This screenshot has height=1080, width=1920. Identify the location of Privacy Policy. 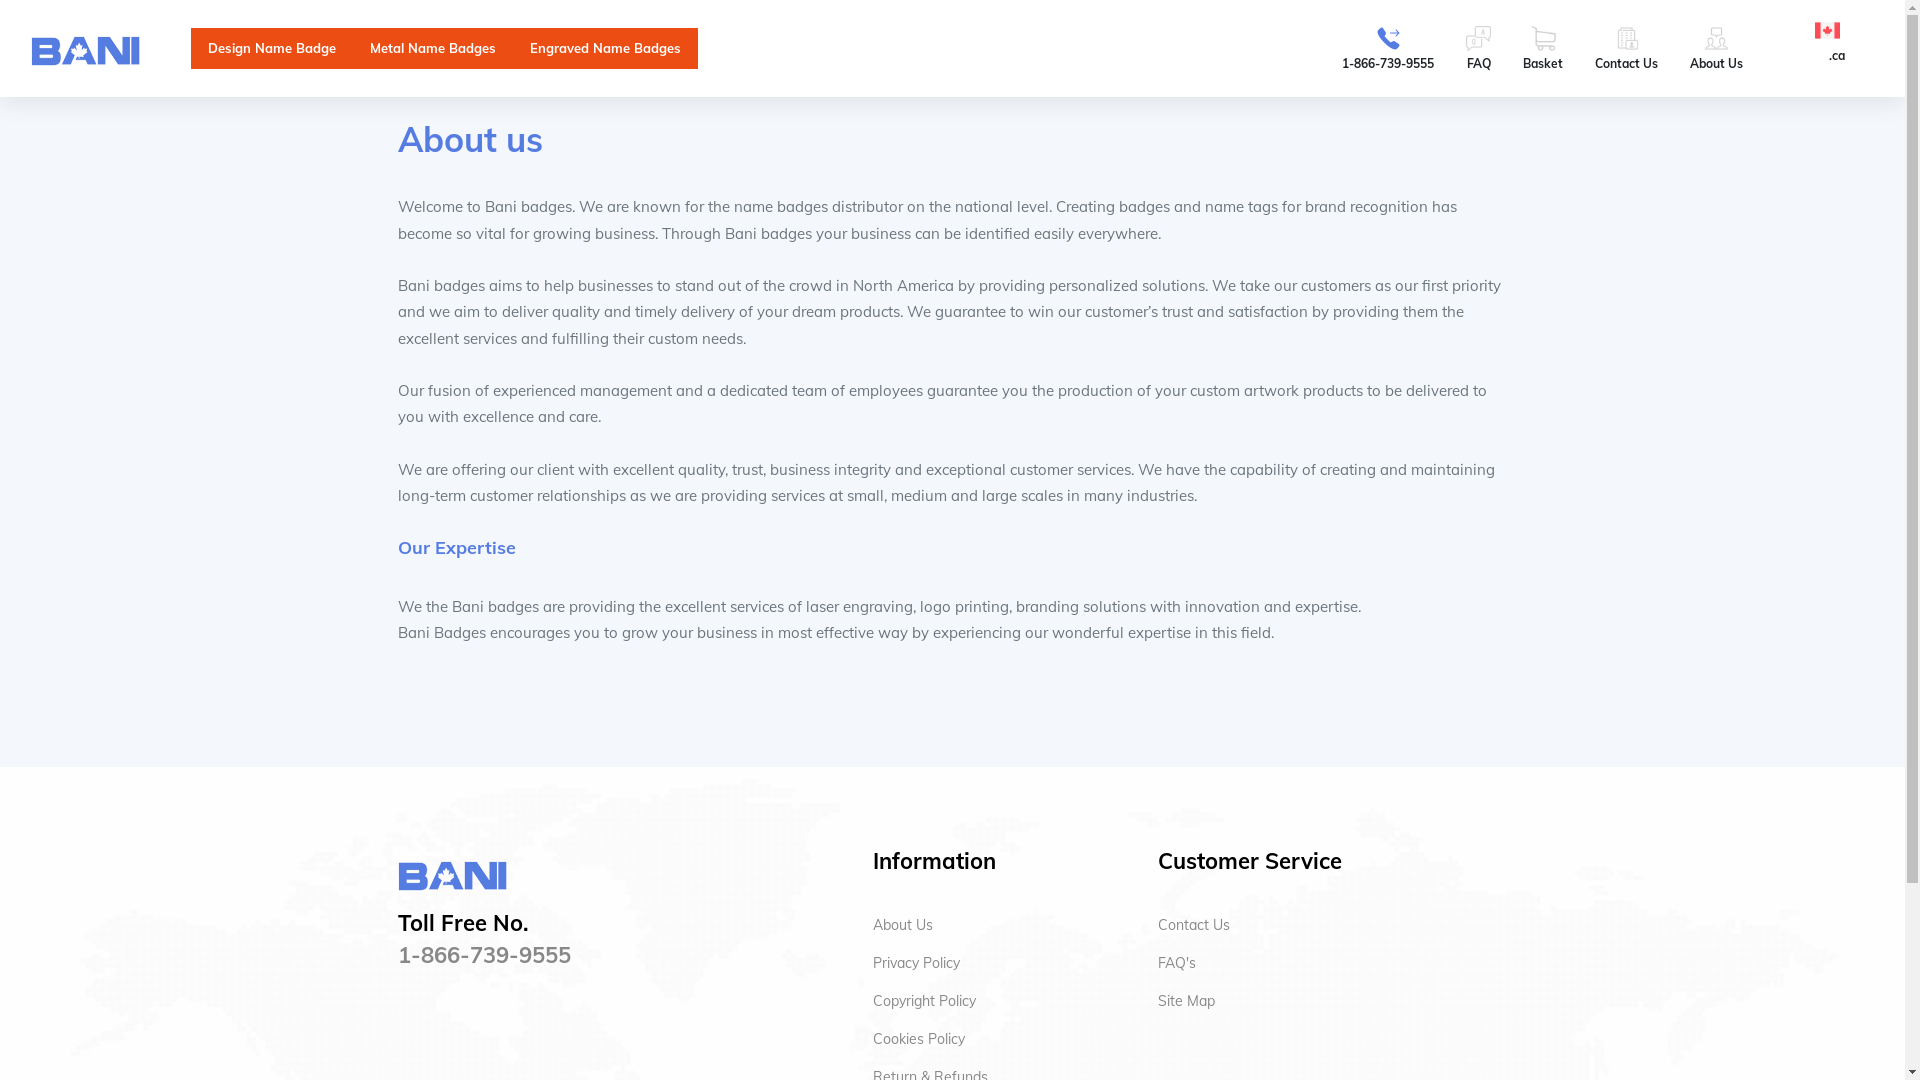
(916, 963).